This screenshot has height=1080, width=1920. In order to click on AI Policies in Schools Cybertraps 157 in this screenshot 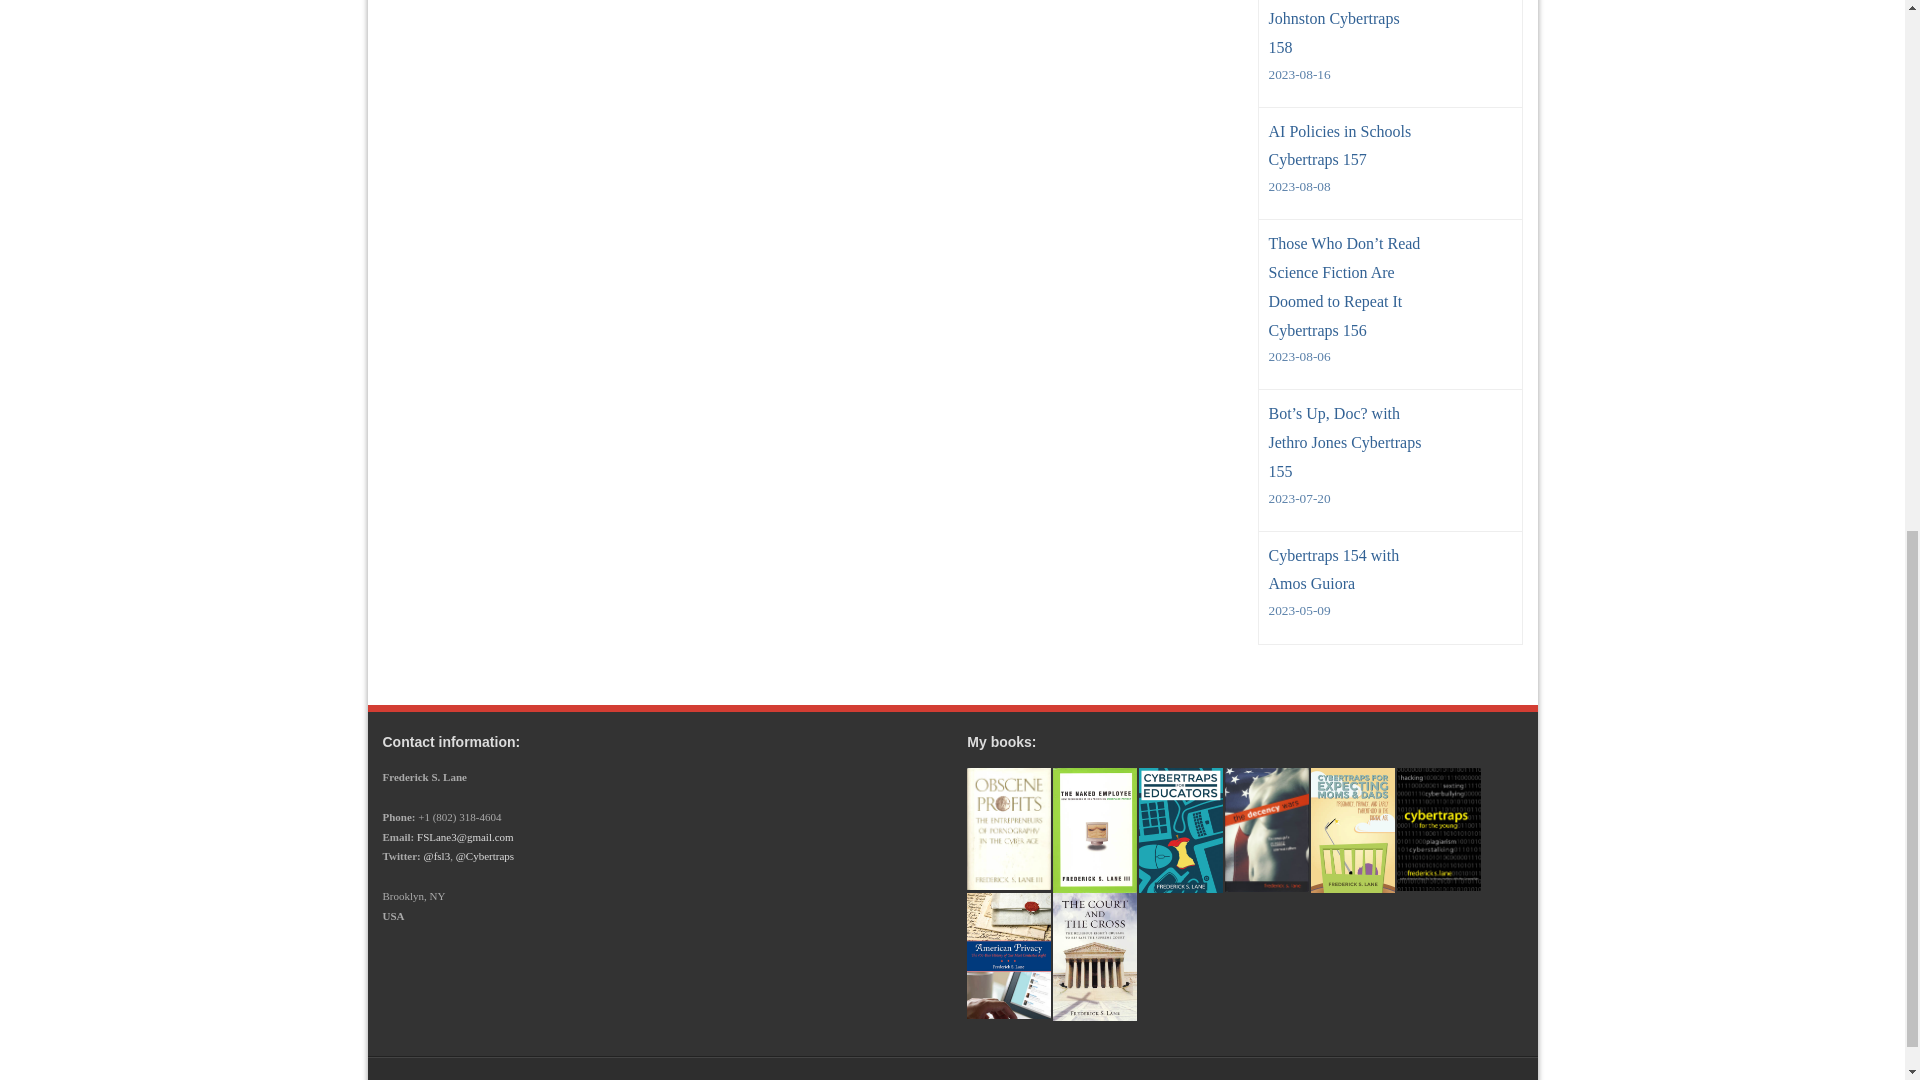, I will do `click(1346, 146)`.